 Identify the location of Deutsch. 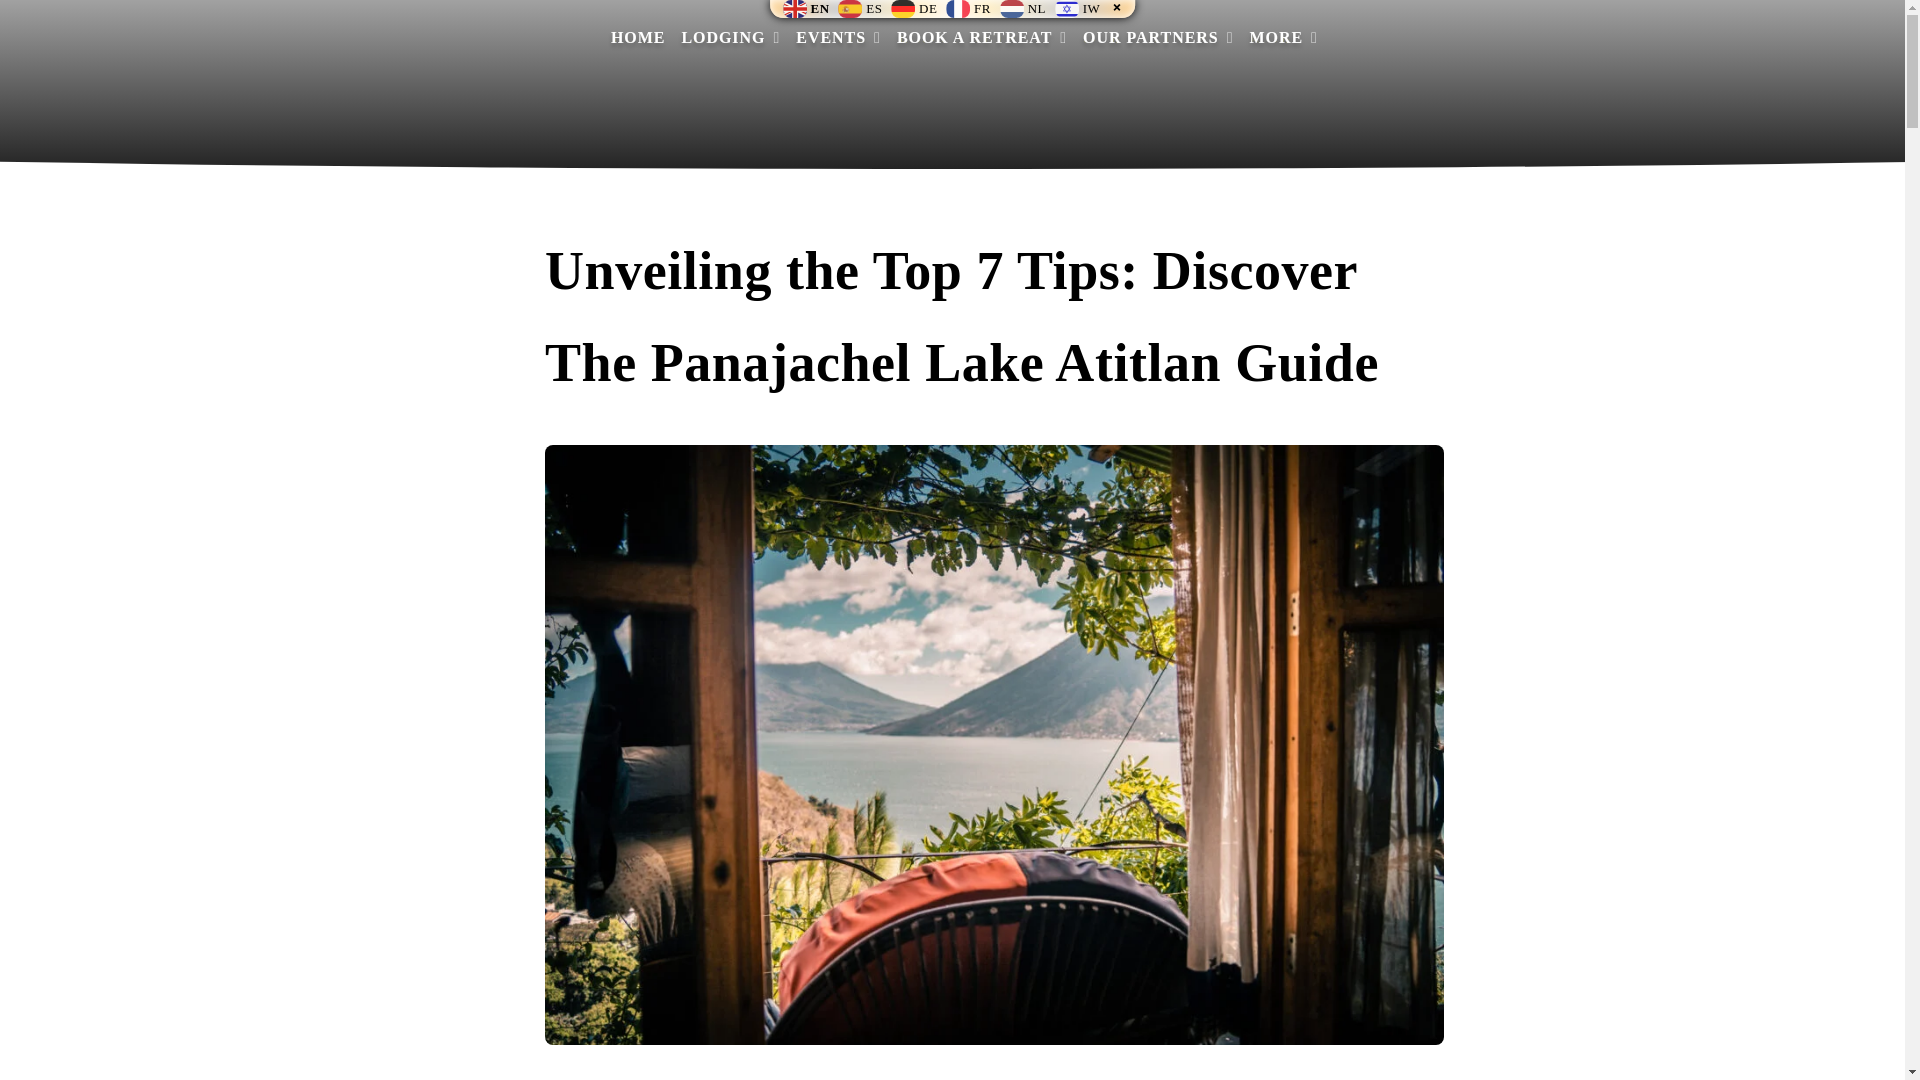
(916, 8).